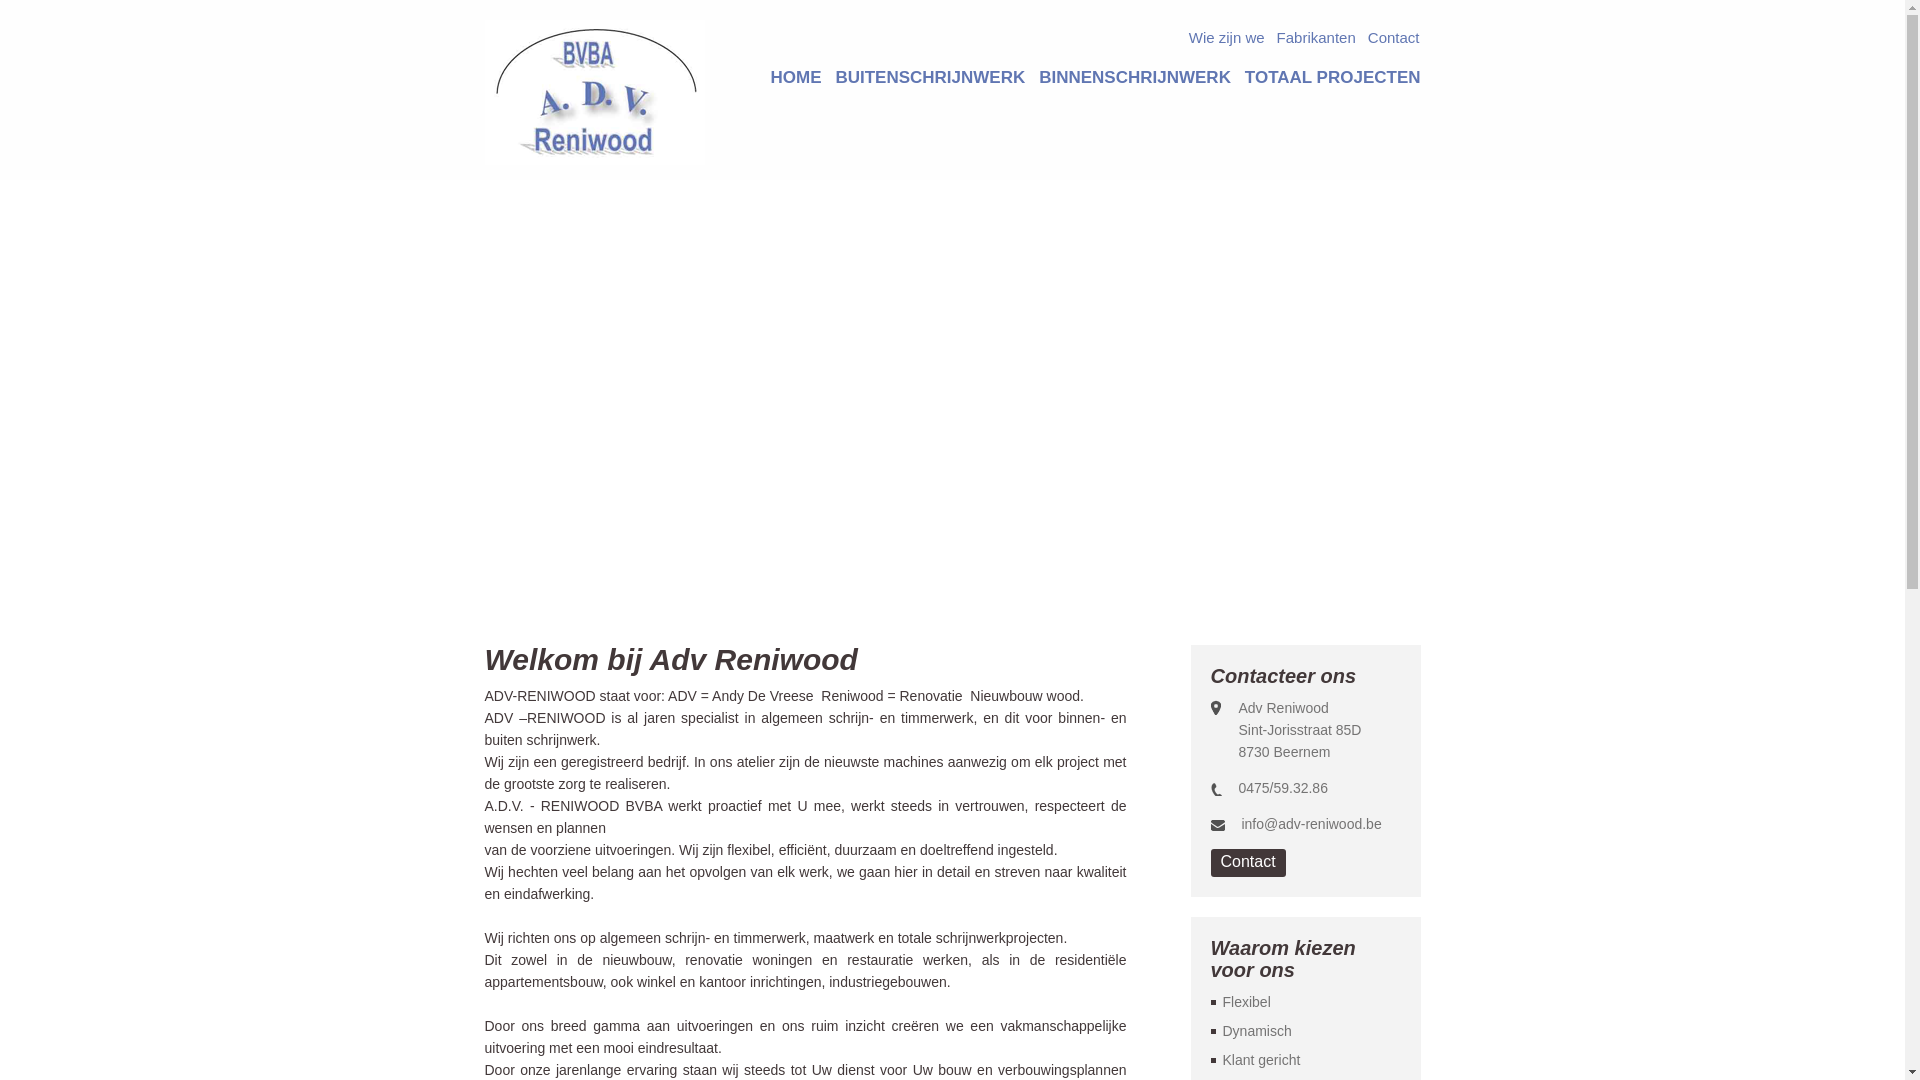 Image resolution: width=1920 pixels, height=1080 pixels. Describe the element at coordinates (1316, 40) in the screenshot. I see `Fabrikanten` at that location.